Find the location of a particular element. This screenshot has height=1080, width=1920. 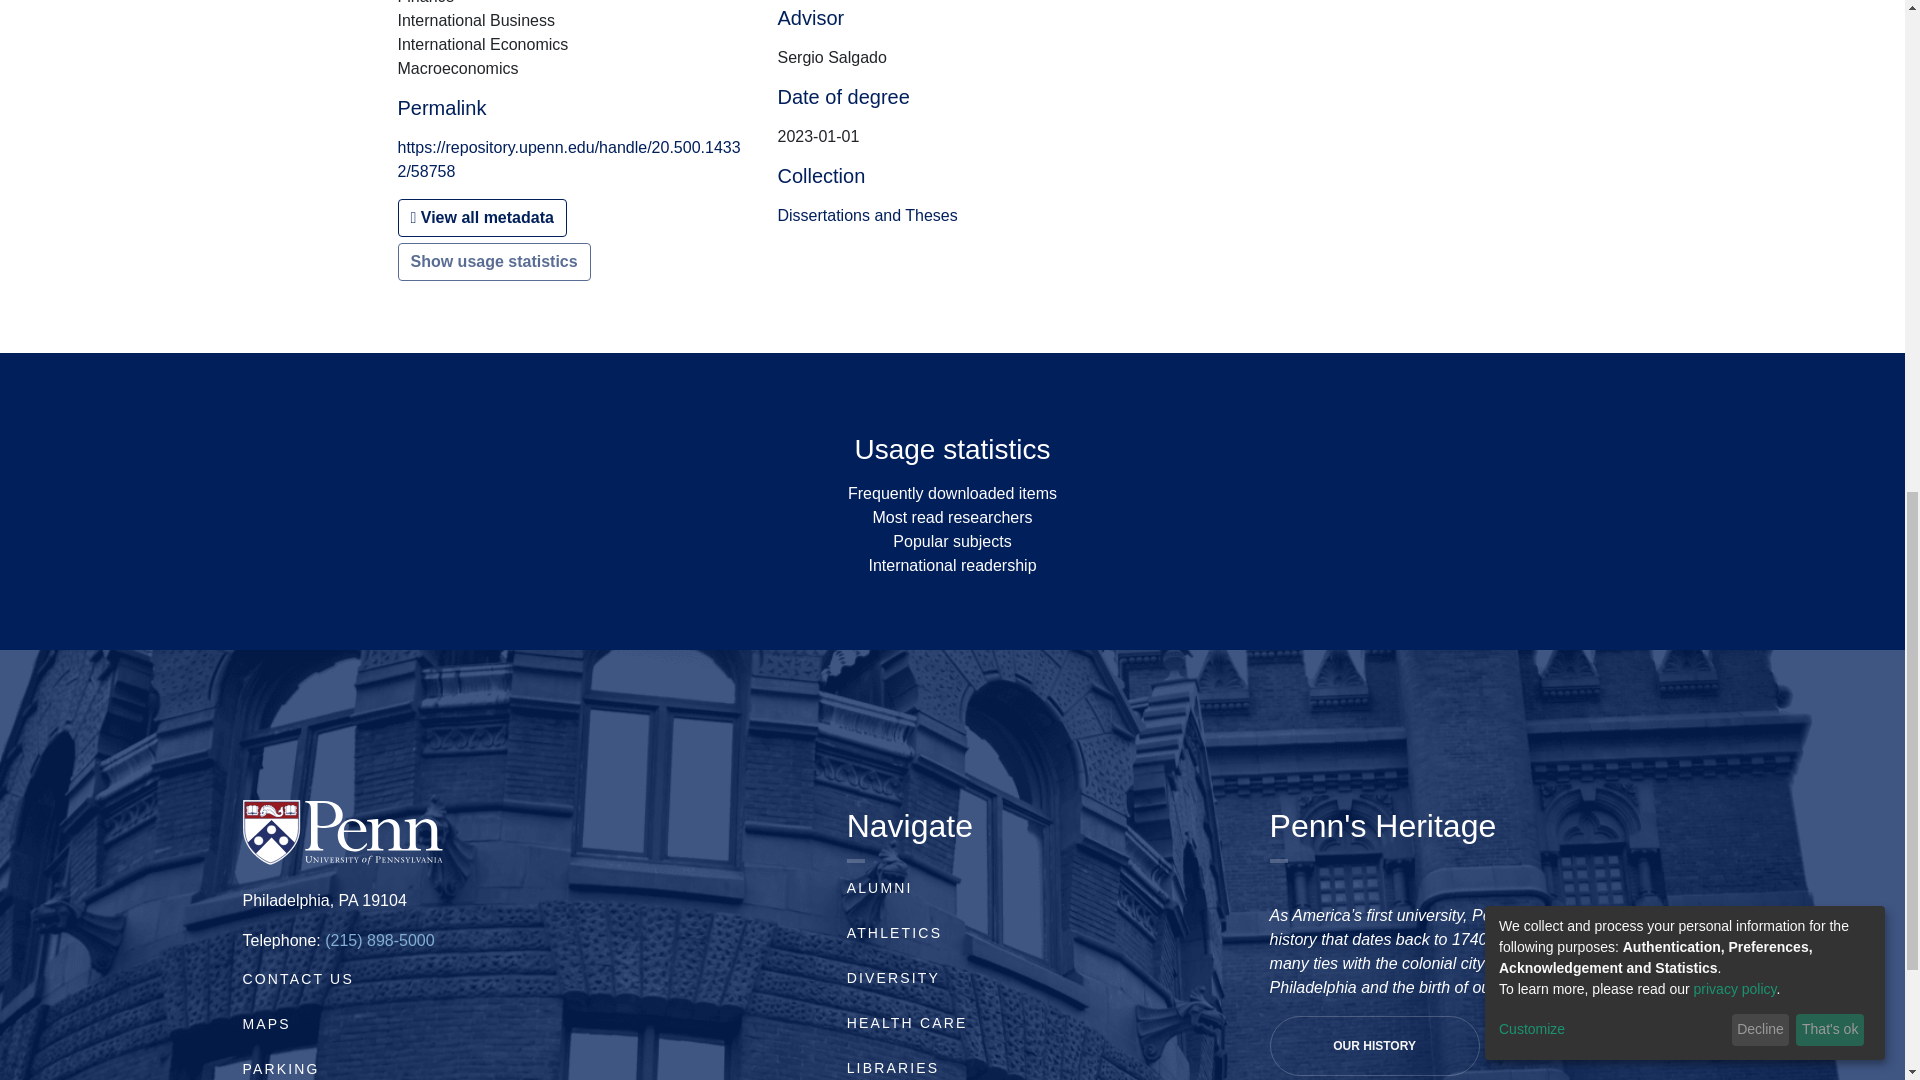

Frequently downloaded items is located at coordinates (952, 493).